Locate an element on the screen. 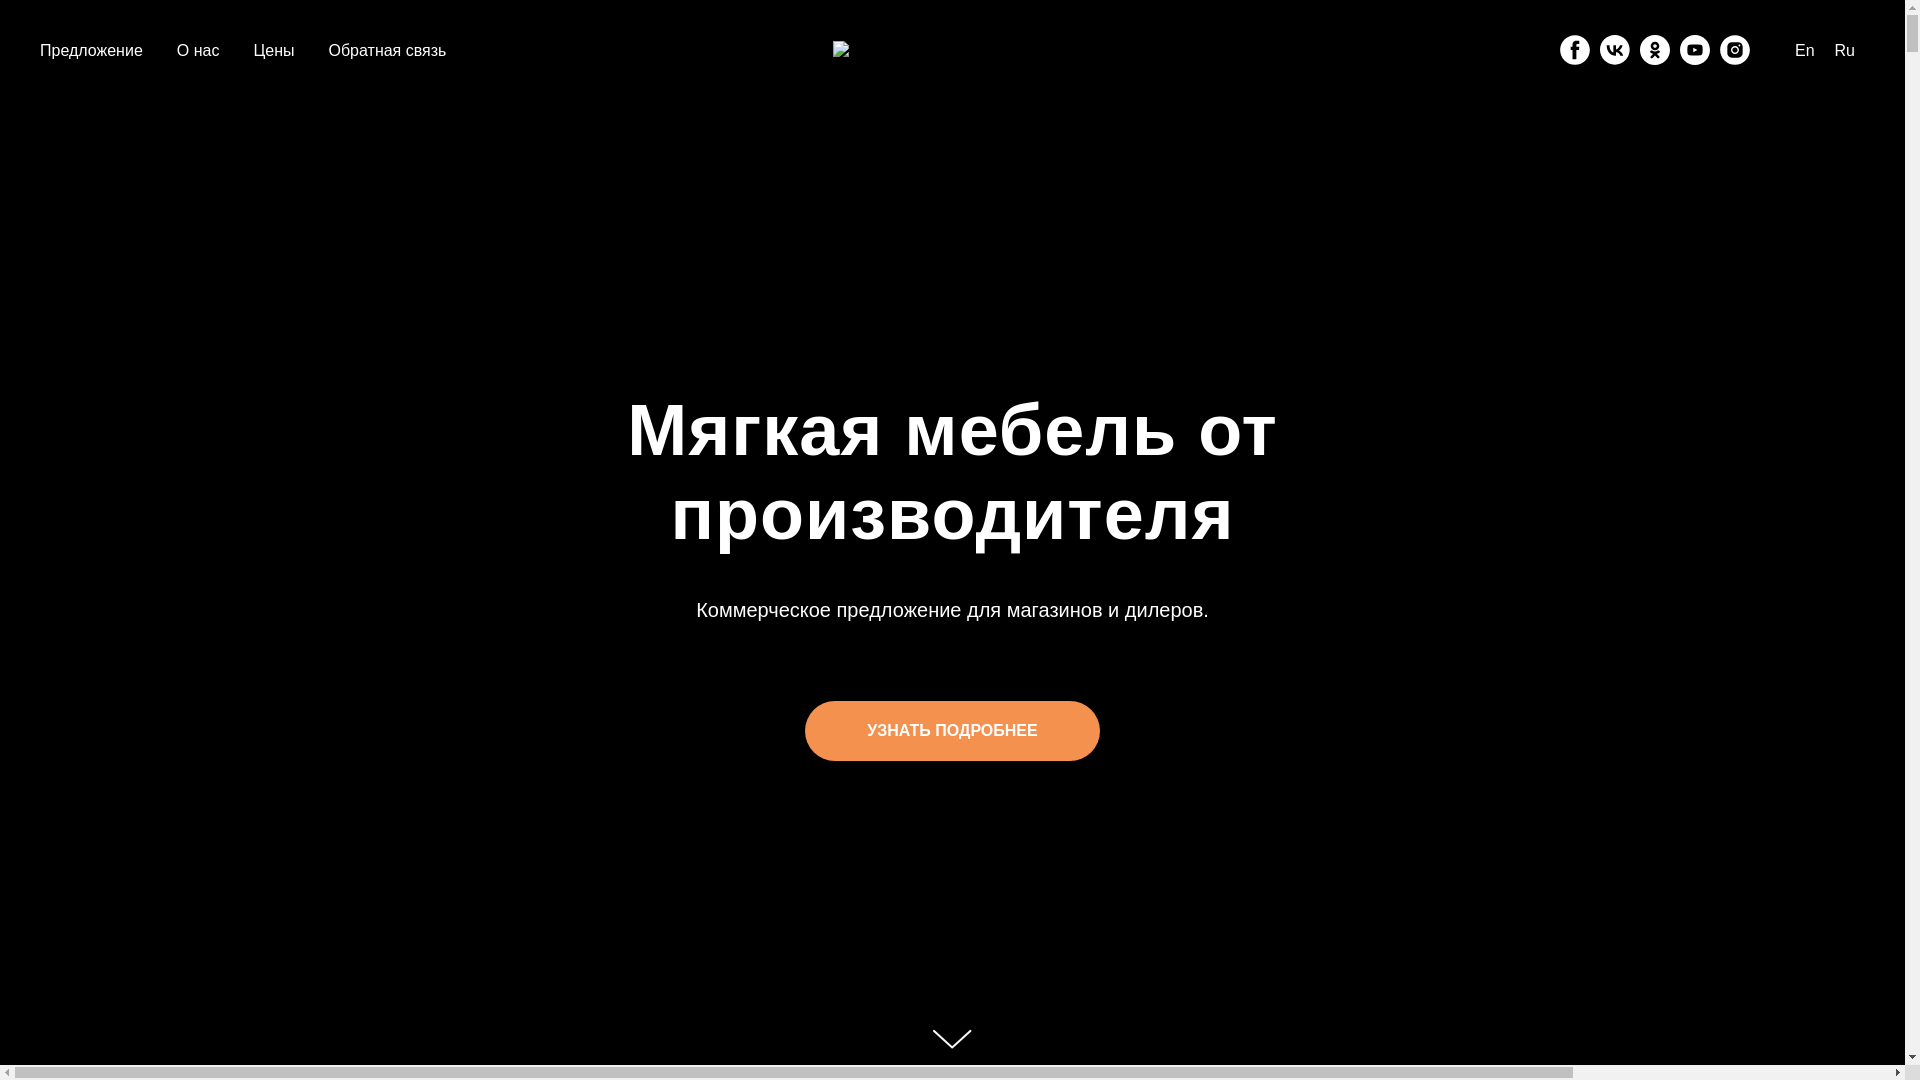  Ru is located at coordinates (1845, 50).